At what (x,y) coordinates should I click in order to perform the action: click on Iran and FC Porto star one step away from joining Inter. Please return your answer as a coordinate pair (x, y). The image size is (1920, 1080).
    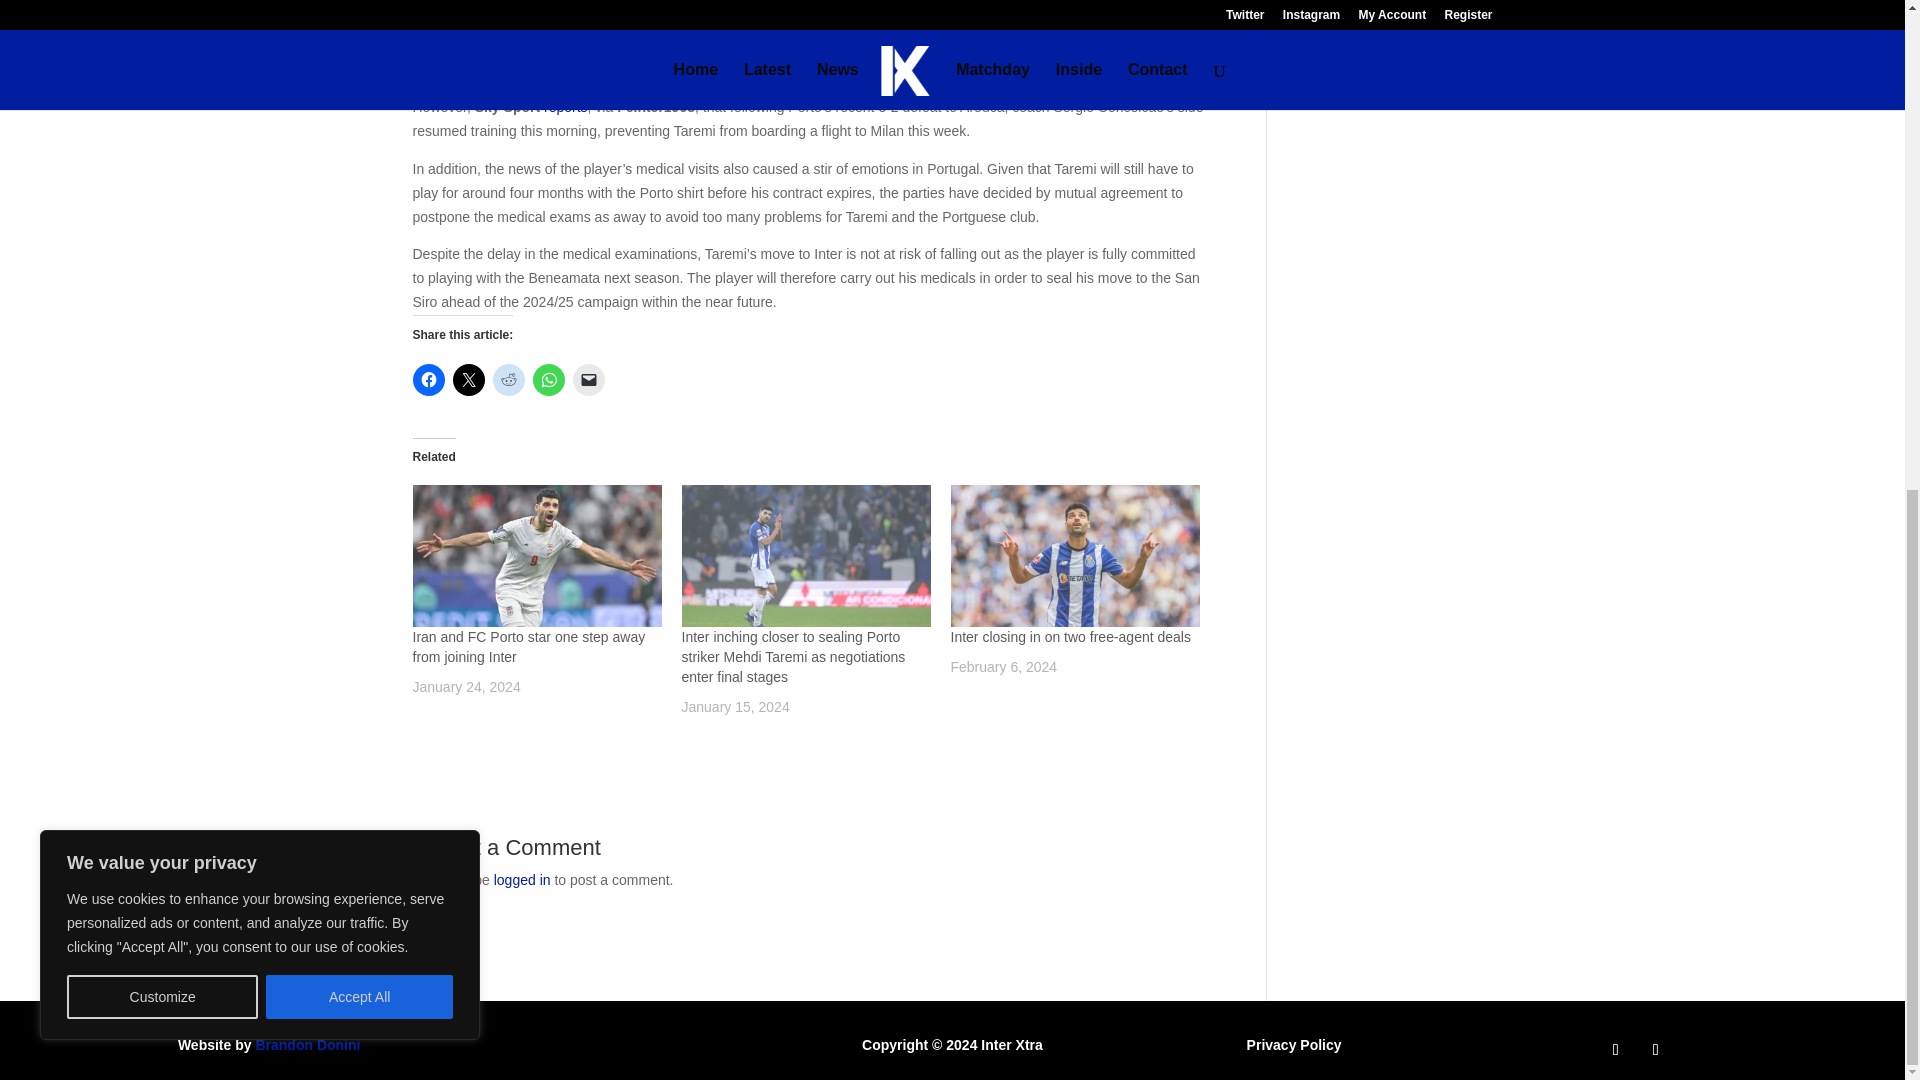
    Looking at the image, I should click on (528, 646).